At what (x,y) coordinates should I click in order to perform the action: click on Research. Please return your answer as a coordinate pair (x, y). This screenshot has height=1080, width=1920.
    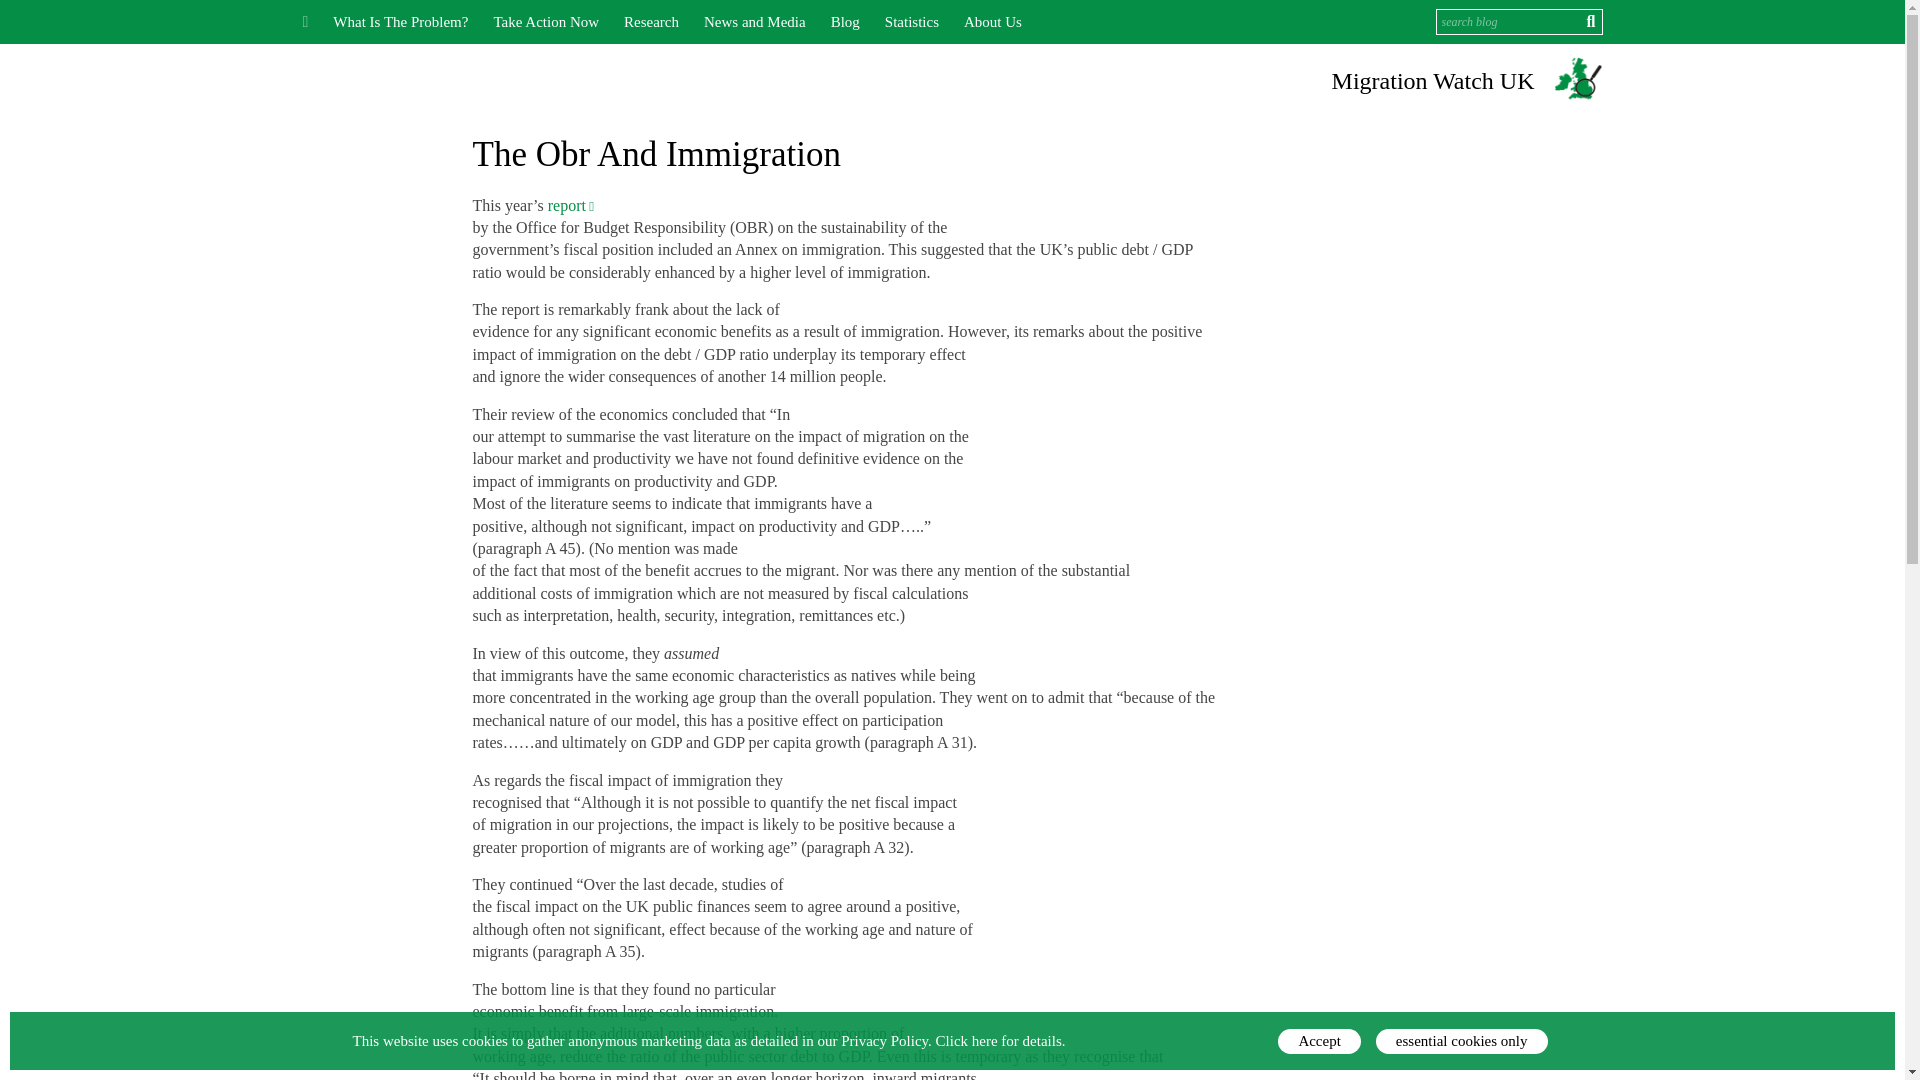
    Looking at the image, I should click on (652, 22).